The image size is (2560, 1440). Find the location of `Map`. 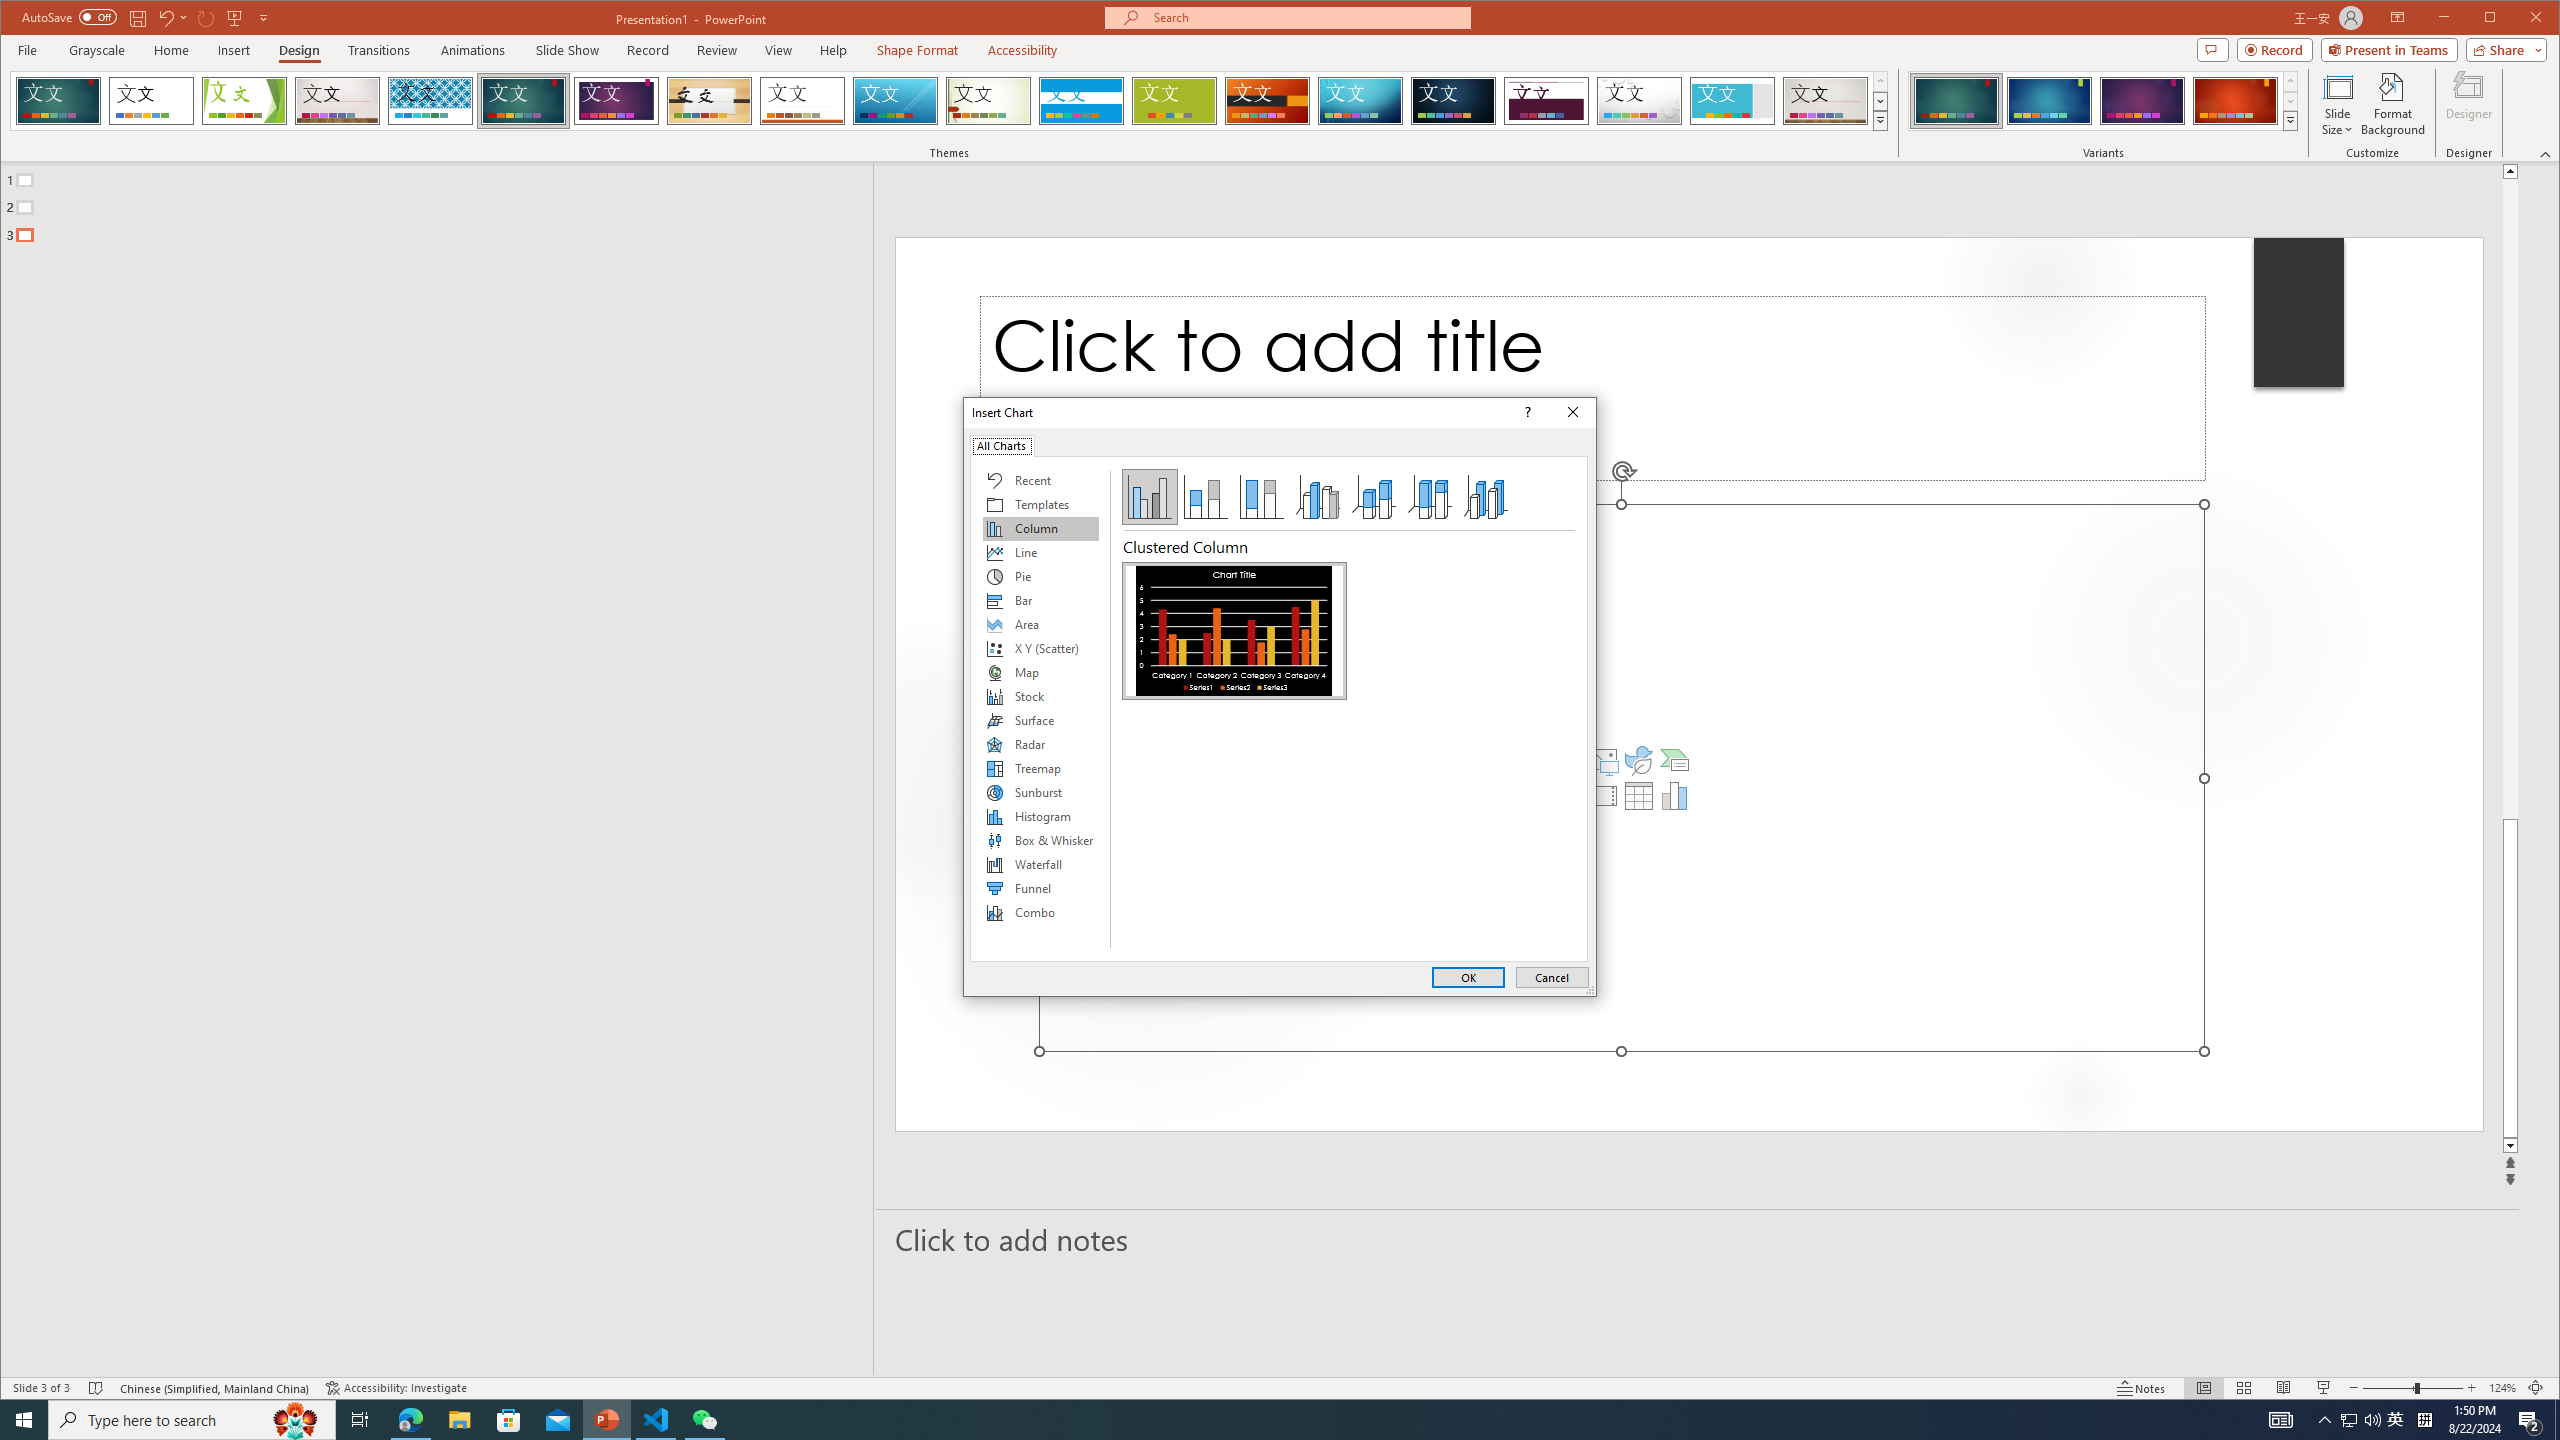

Map is located at coordinates (1040, 672).